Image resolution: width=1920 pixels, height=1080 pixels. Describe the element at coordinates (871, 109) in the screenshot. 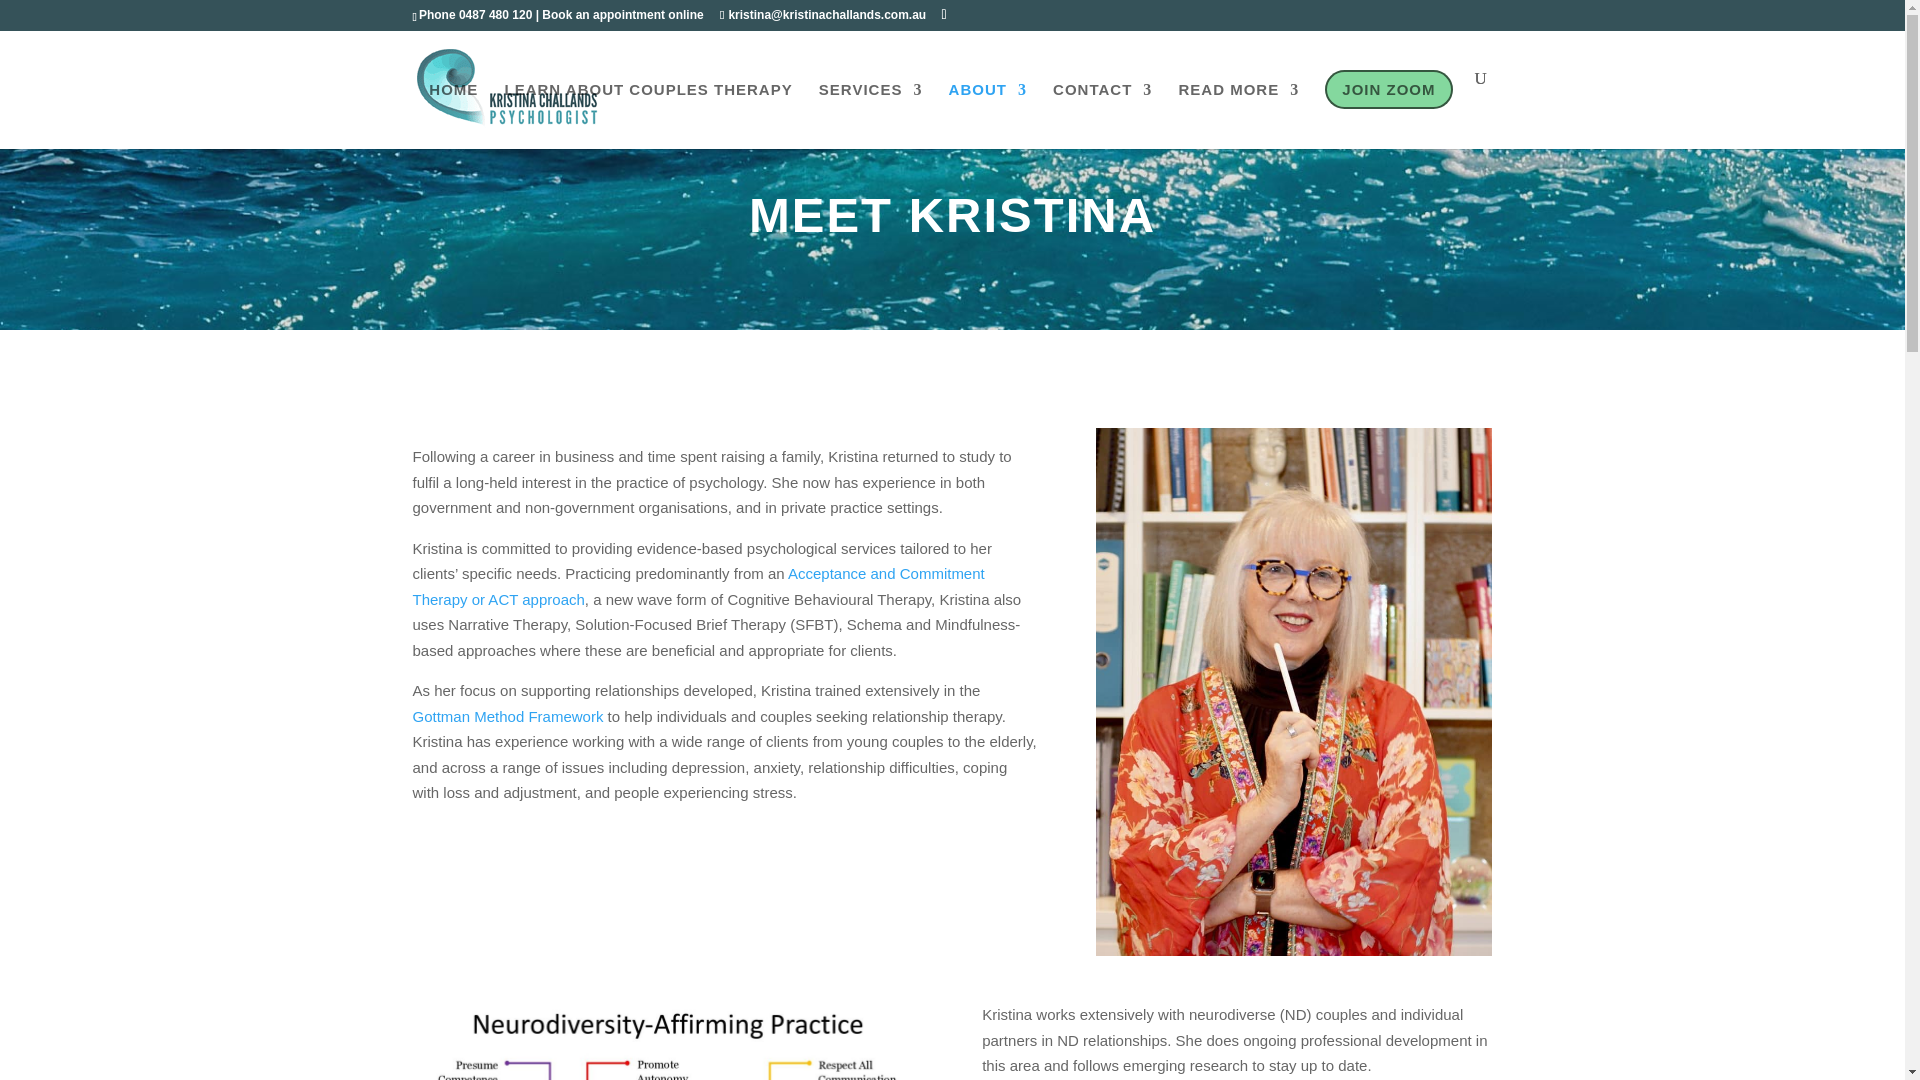

I see `SERVICES` at that location.